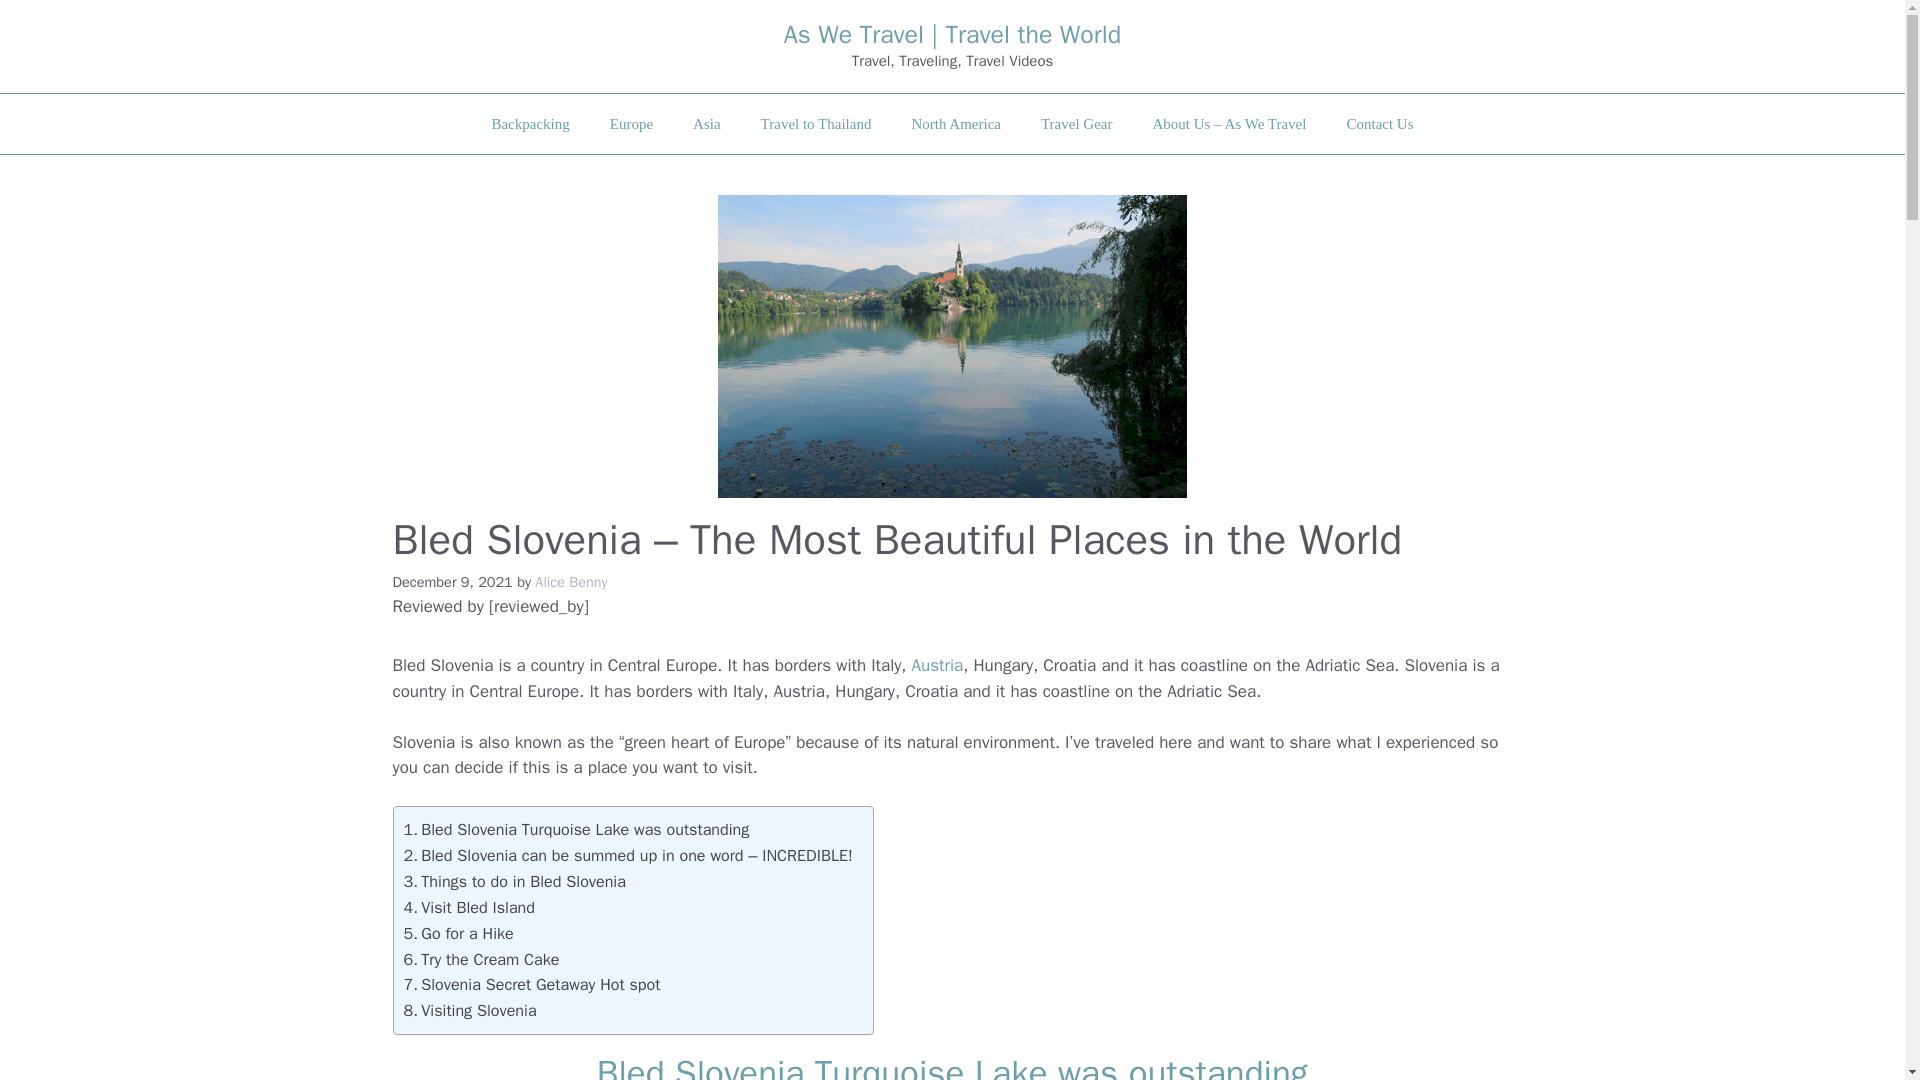 The width and height of the screenshot is (1920, 1080). I want to click on Alice Benny, so click(570, 582).